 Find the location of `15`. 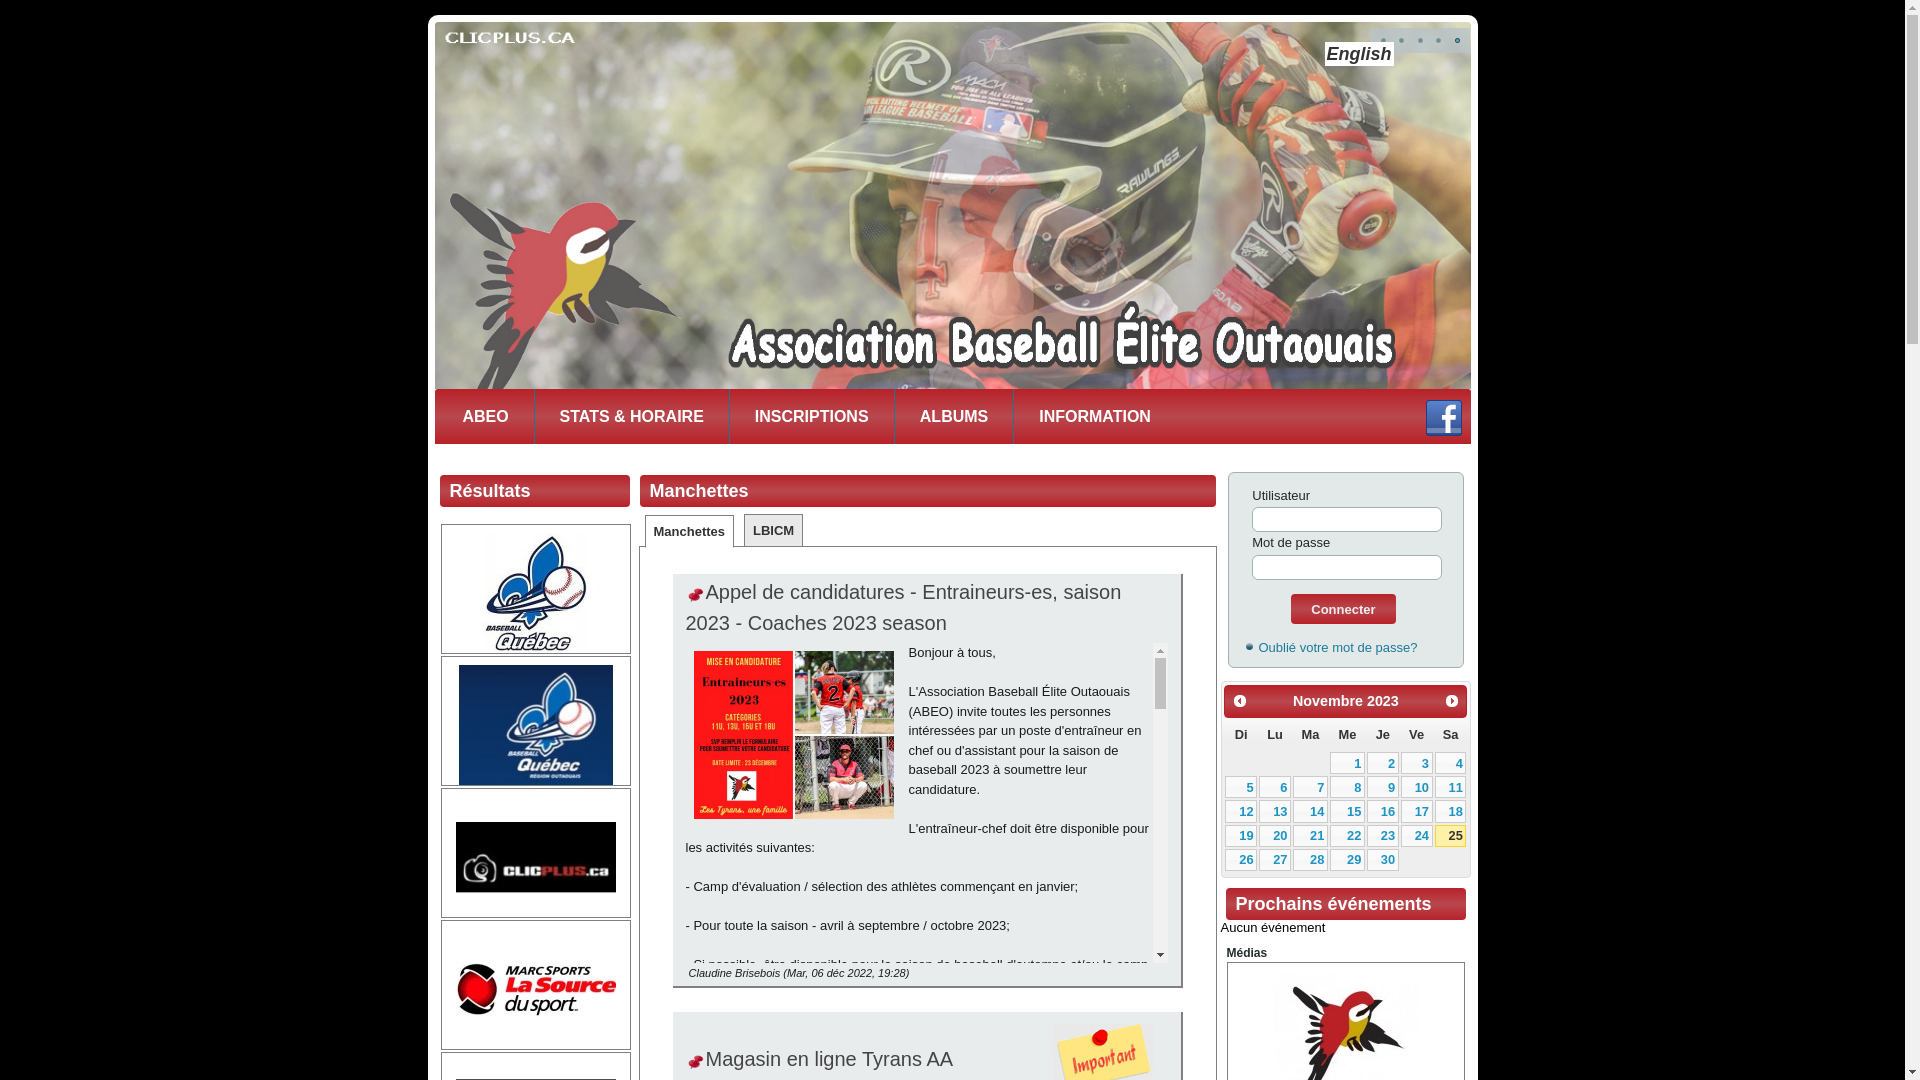

15 is located at coordinates (1348, 811).